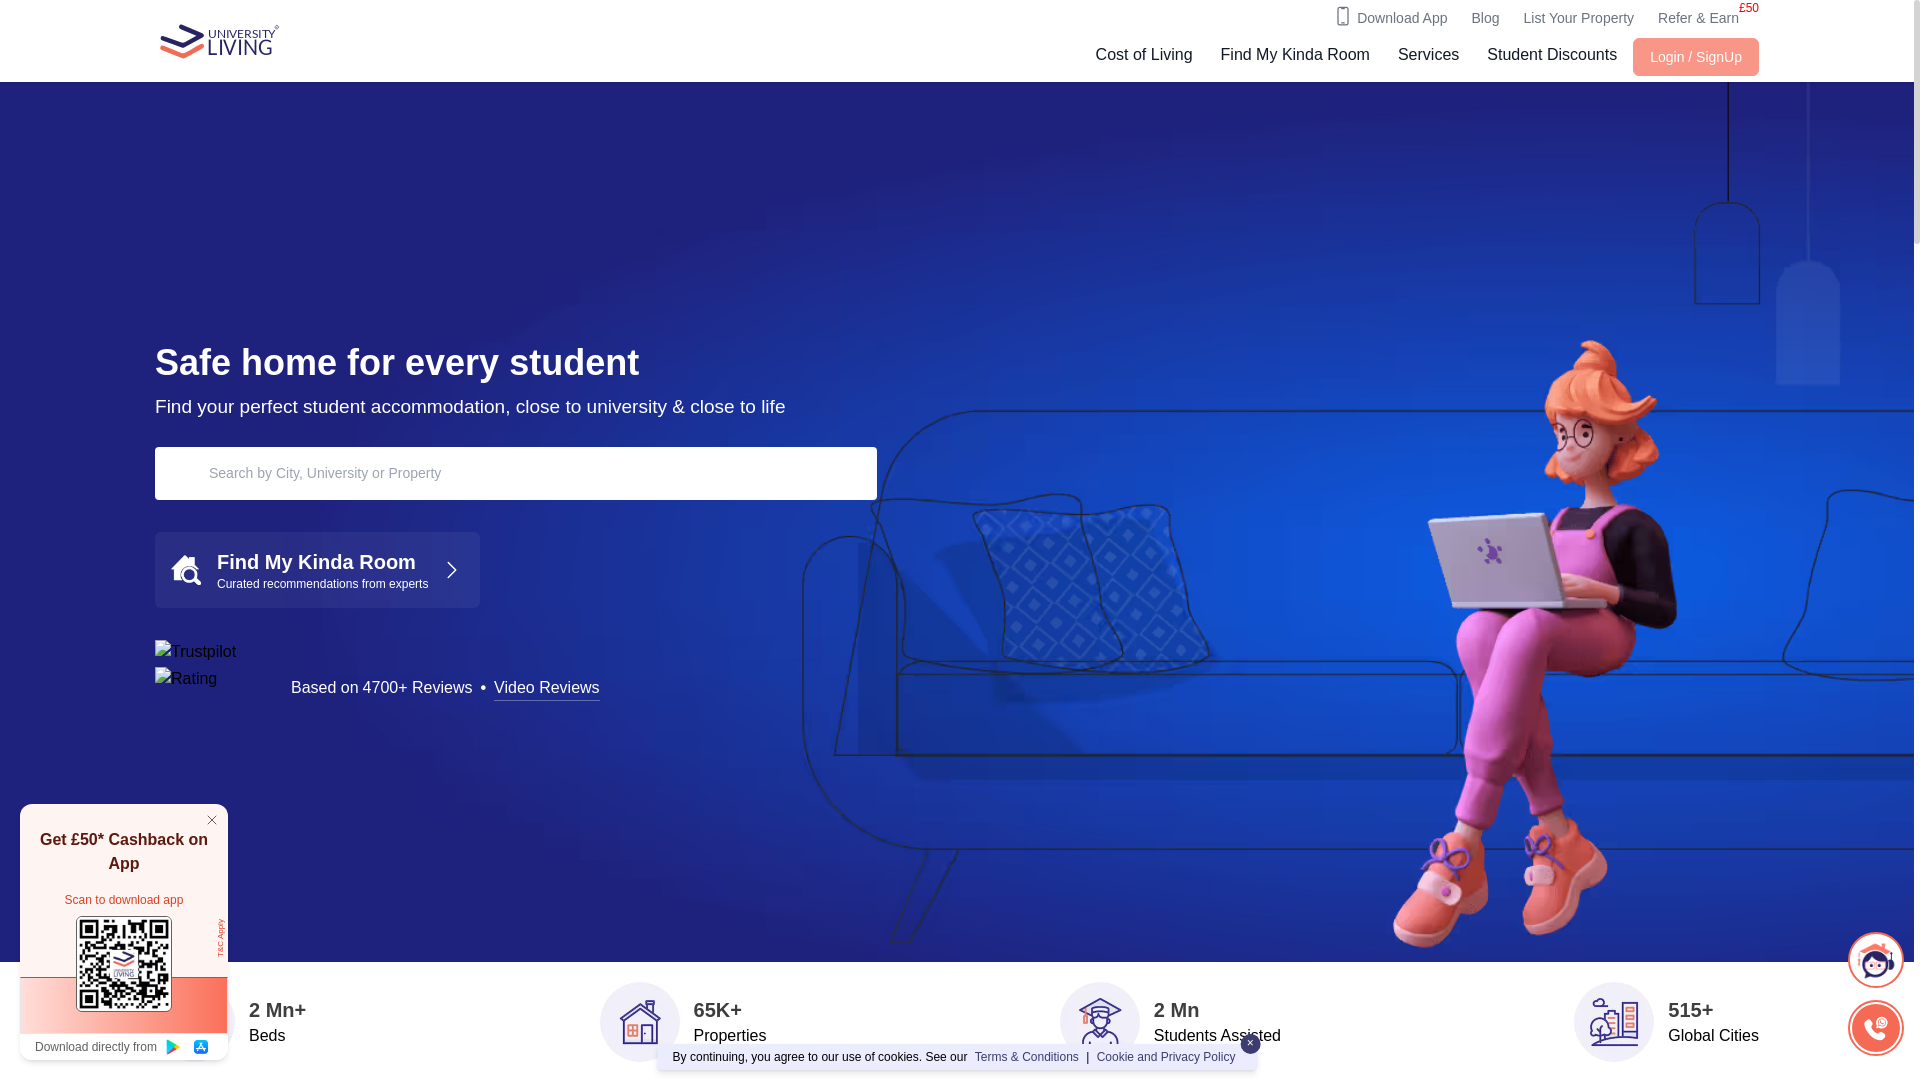 The width and height of the screenshot is (1920, 1080). Describe the element at coordinates (1484, 18) in the screenshot. I see `Blog` at that location.